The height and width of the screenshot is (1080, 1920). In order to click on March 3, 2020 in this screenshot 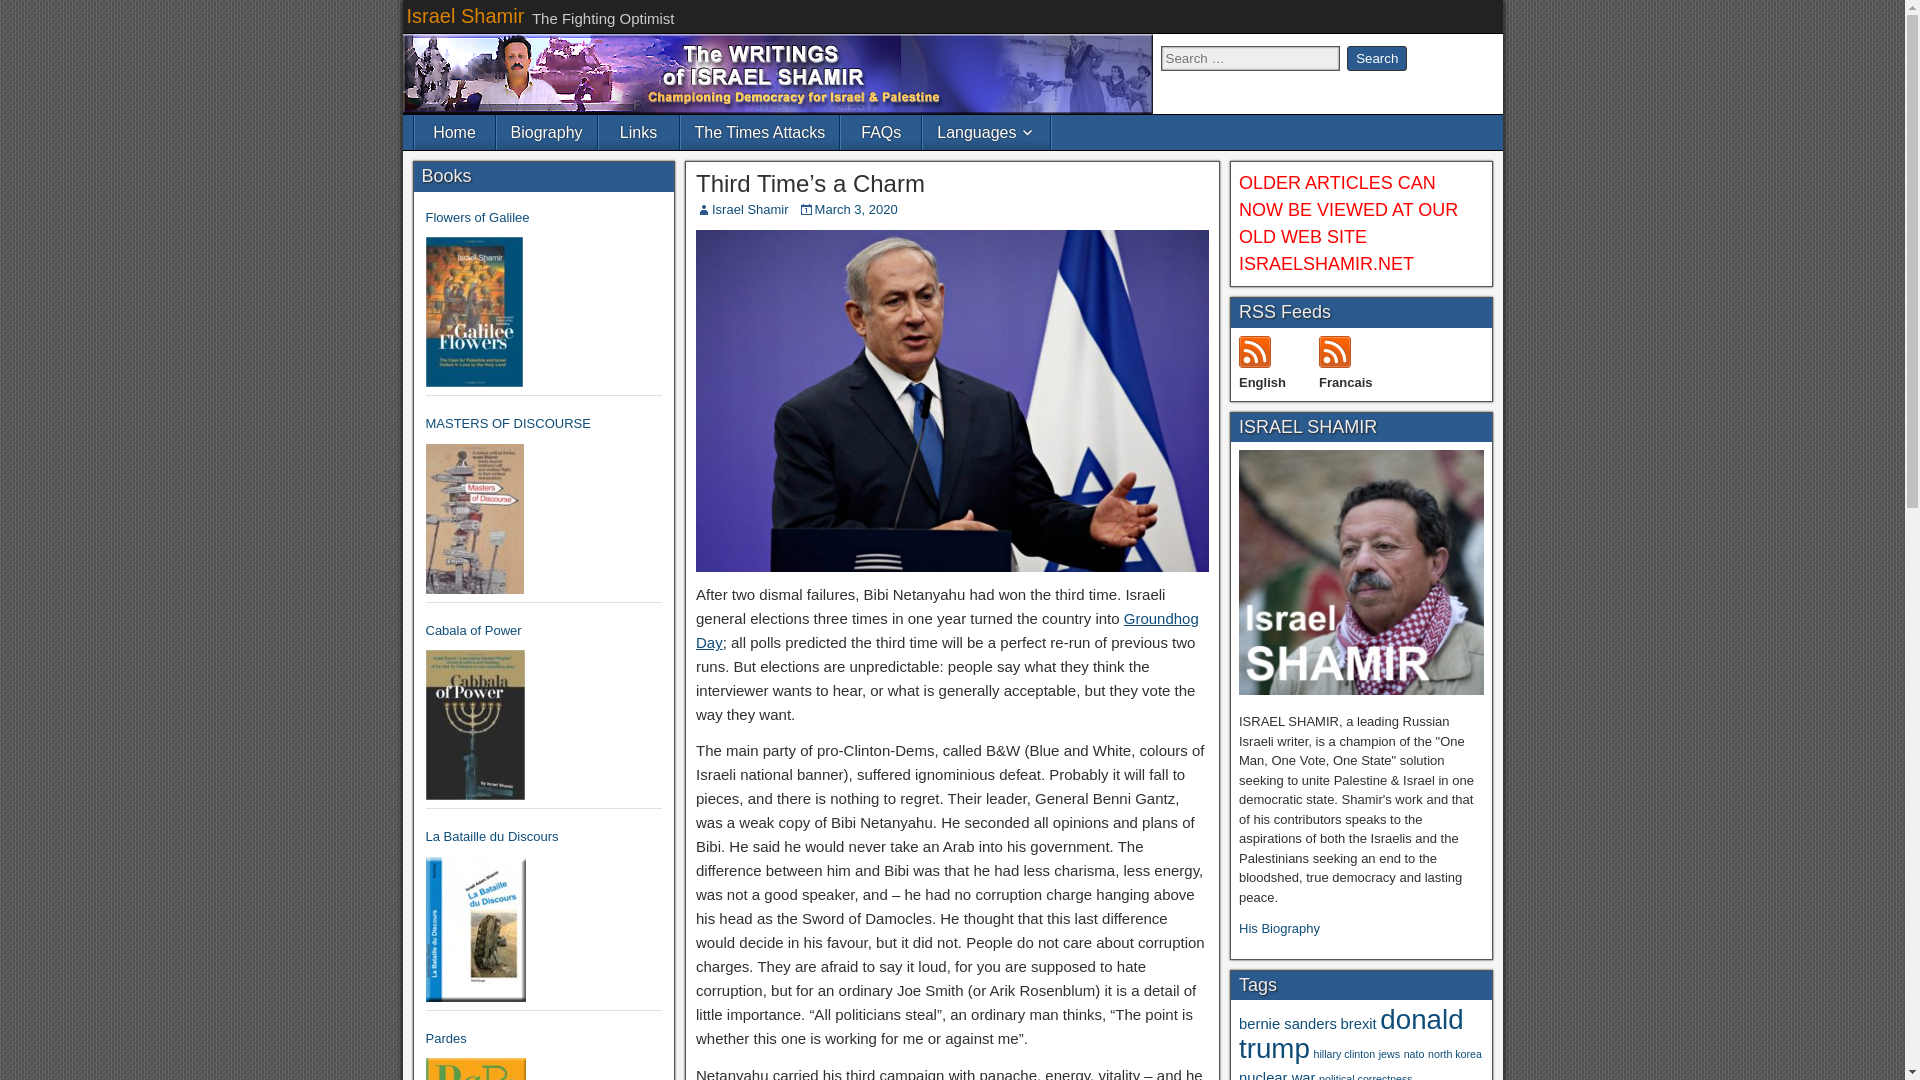, I will do `click(856, 209)`.